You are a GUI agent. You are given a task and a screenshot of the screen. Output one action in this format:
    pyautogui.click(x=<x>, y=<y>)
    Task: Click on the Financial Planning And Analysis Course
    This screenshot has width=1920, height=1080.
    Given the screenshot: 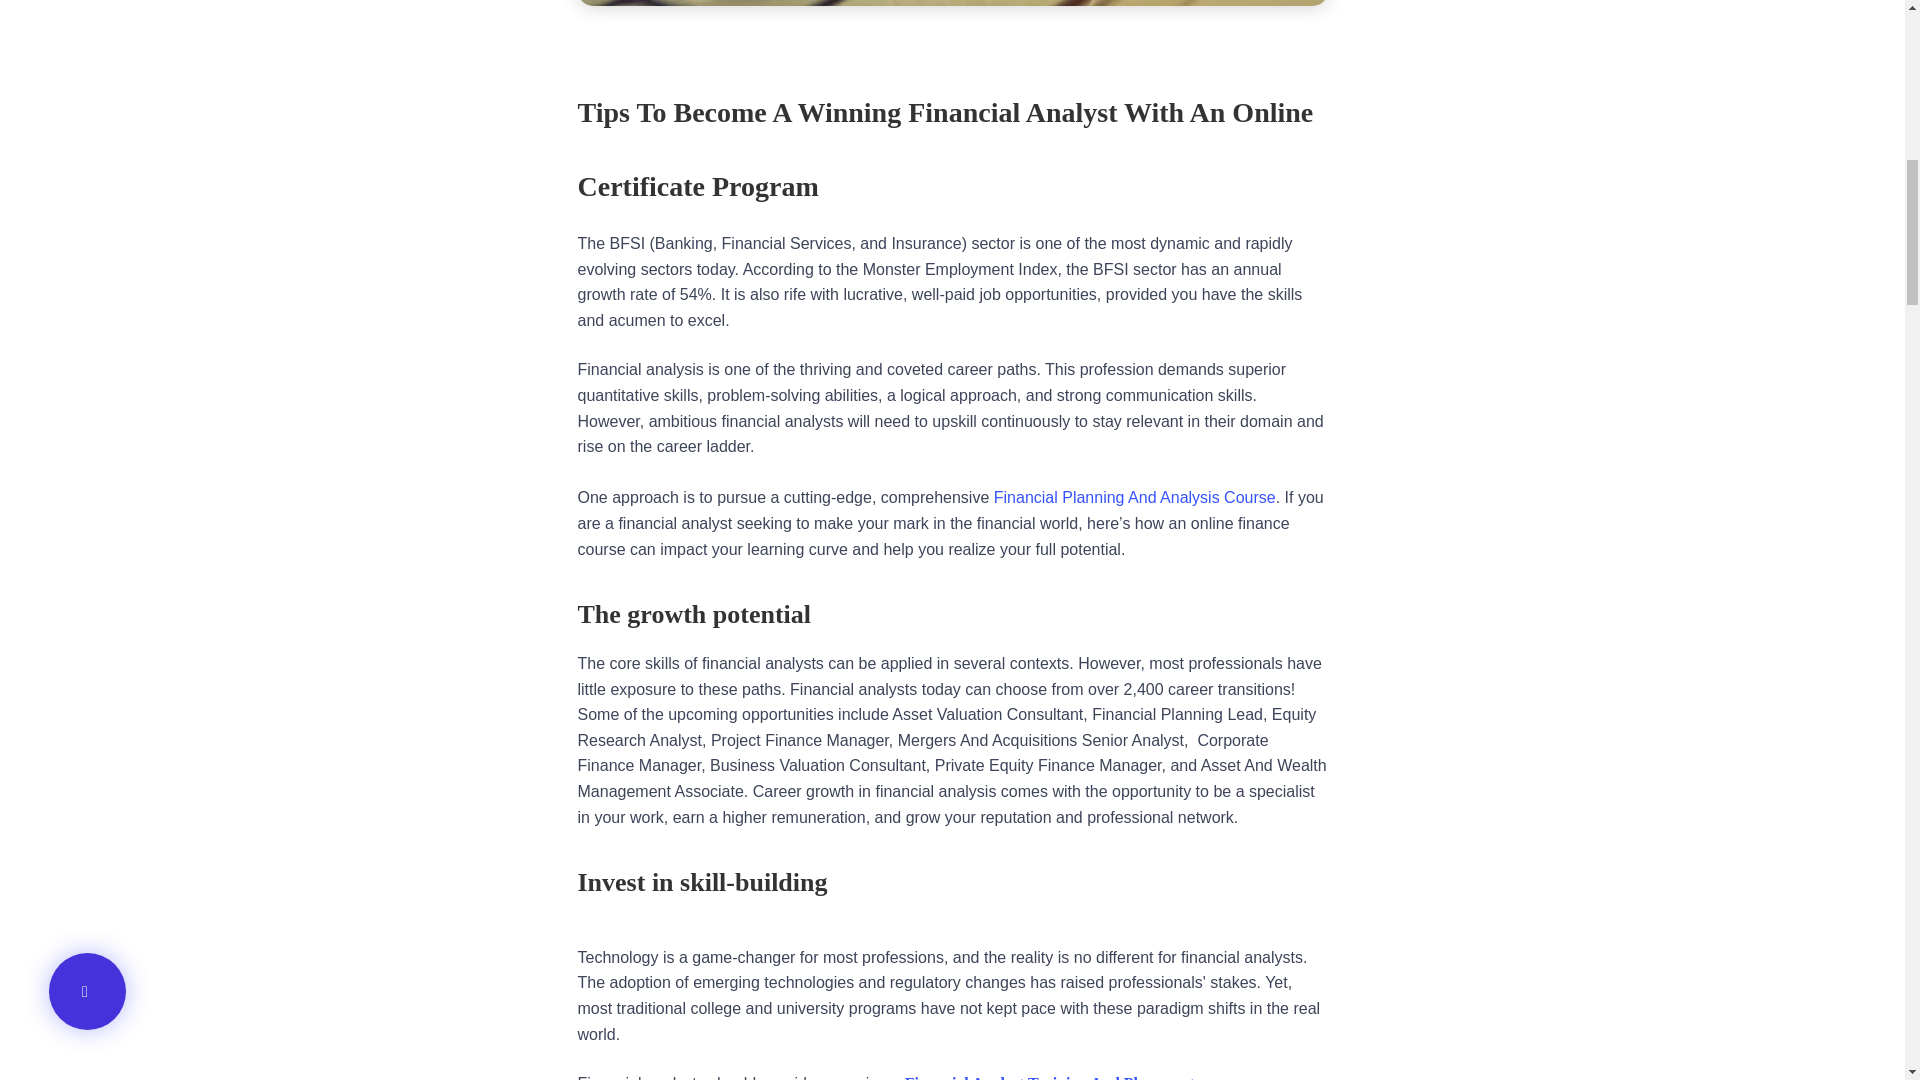 What is the action you would take?
    pyautogui.click(x=1135, y=498)
    